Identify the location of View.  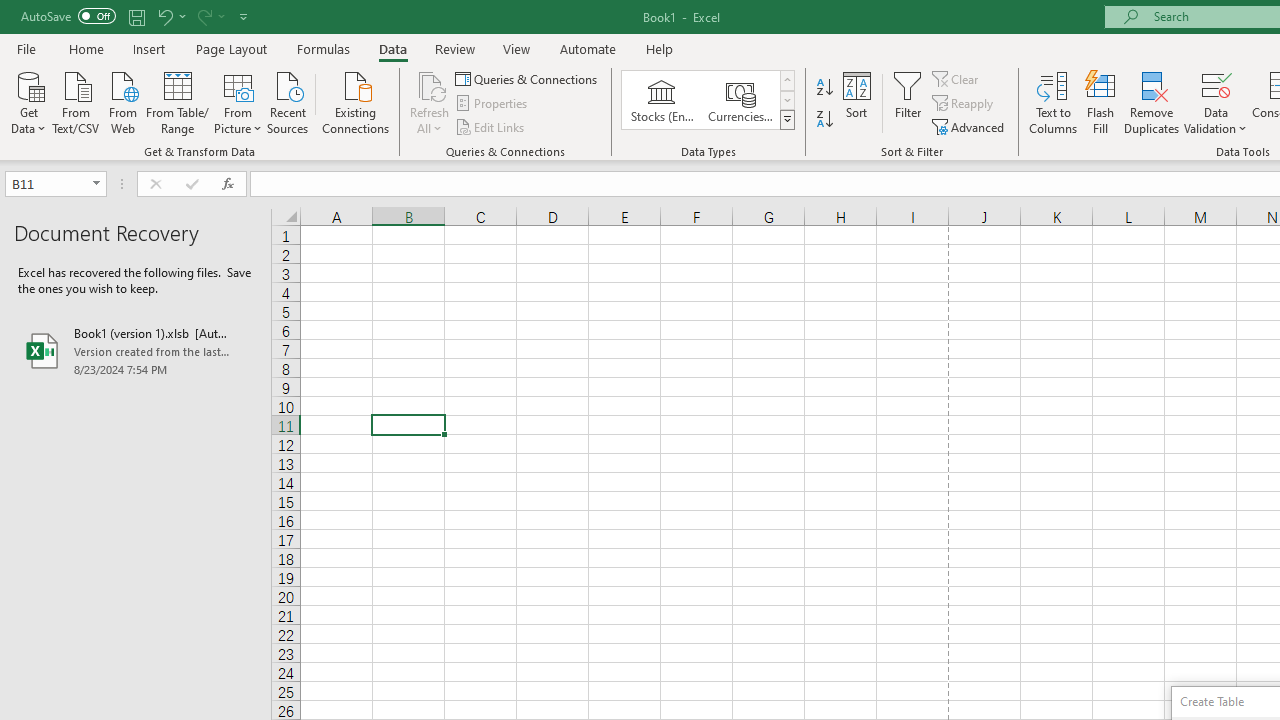
(517, 48).